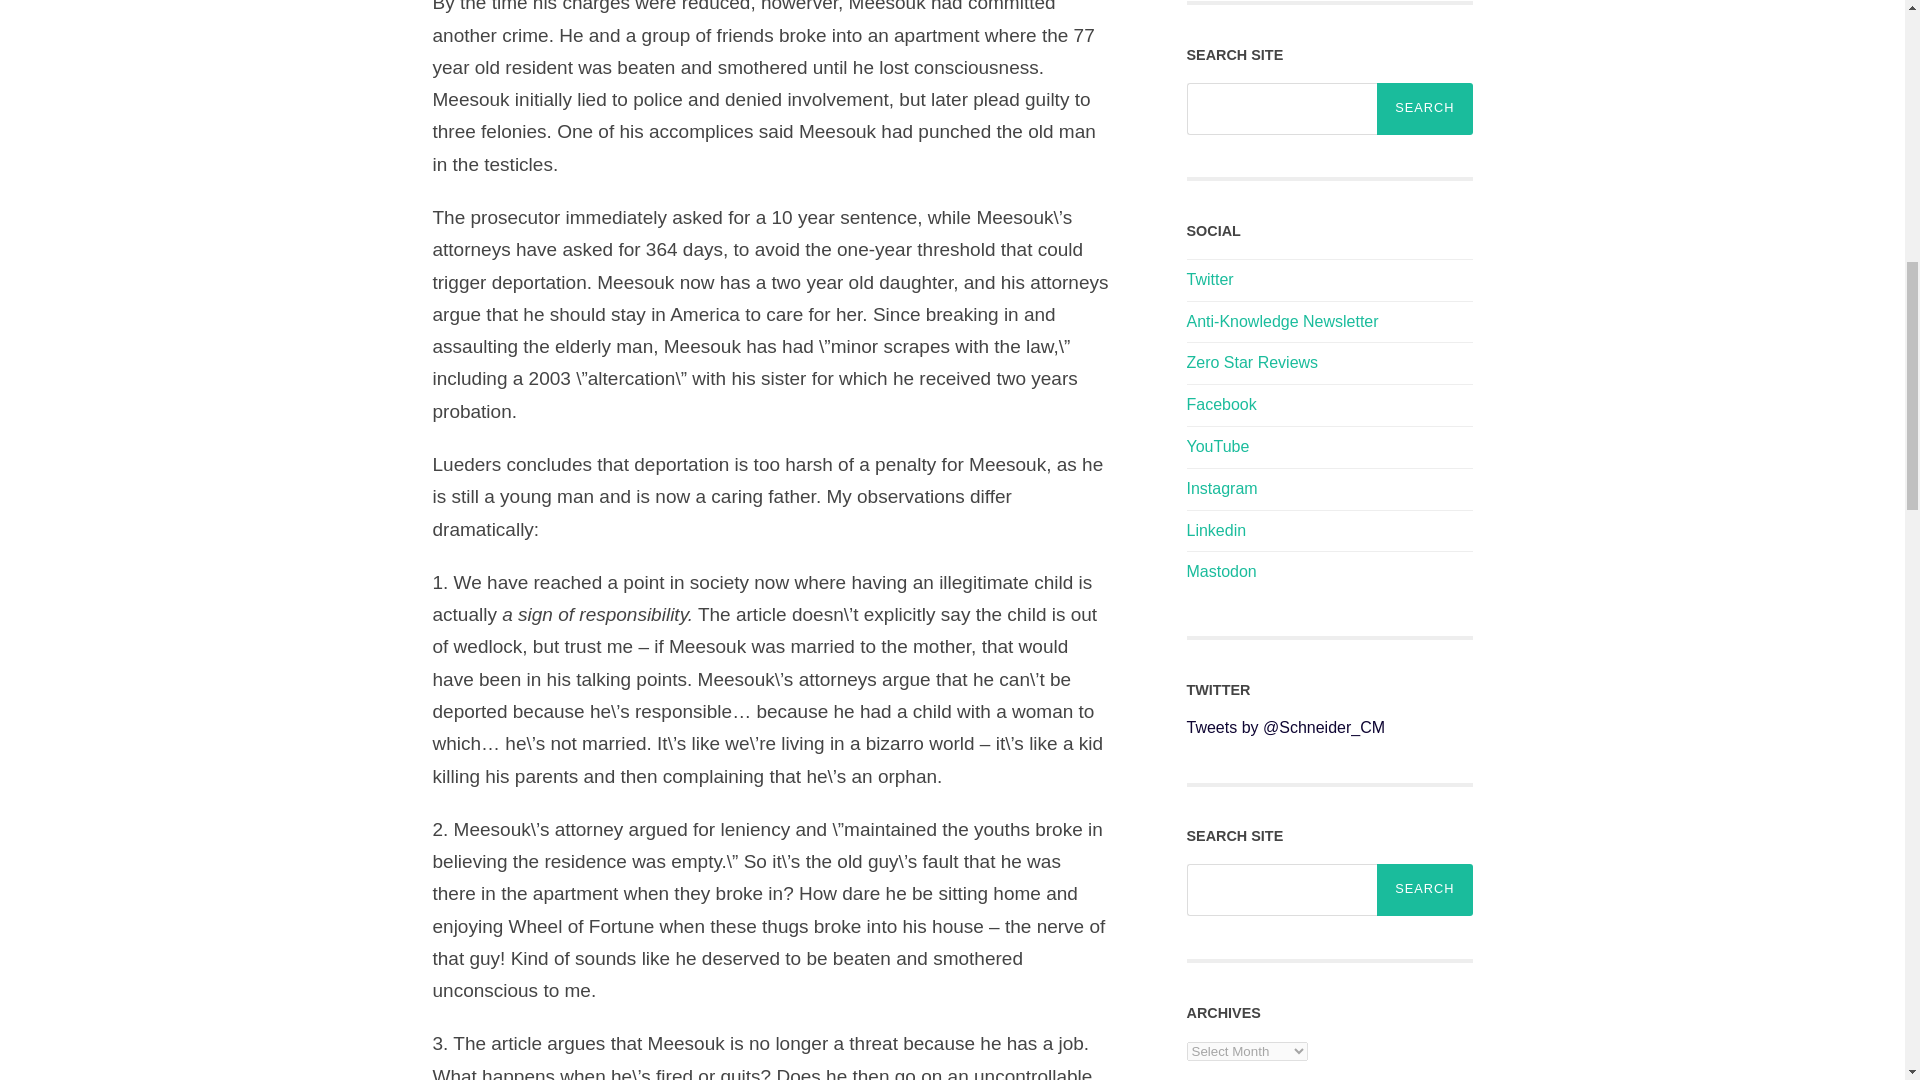 Image resolution: width=1920 pixels, height=1080 pixels. Describe the element at coordinates (1282, 322) in the screenshot. I see `Anti-Knowledge Newsletter` at that location.